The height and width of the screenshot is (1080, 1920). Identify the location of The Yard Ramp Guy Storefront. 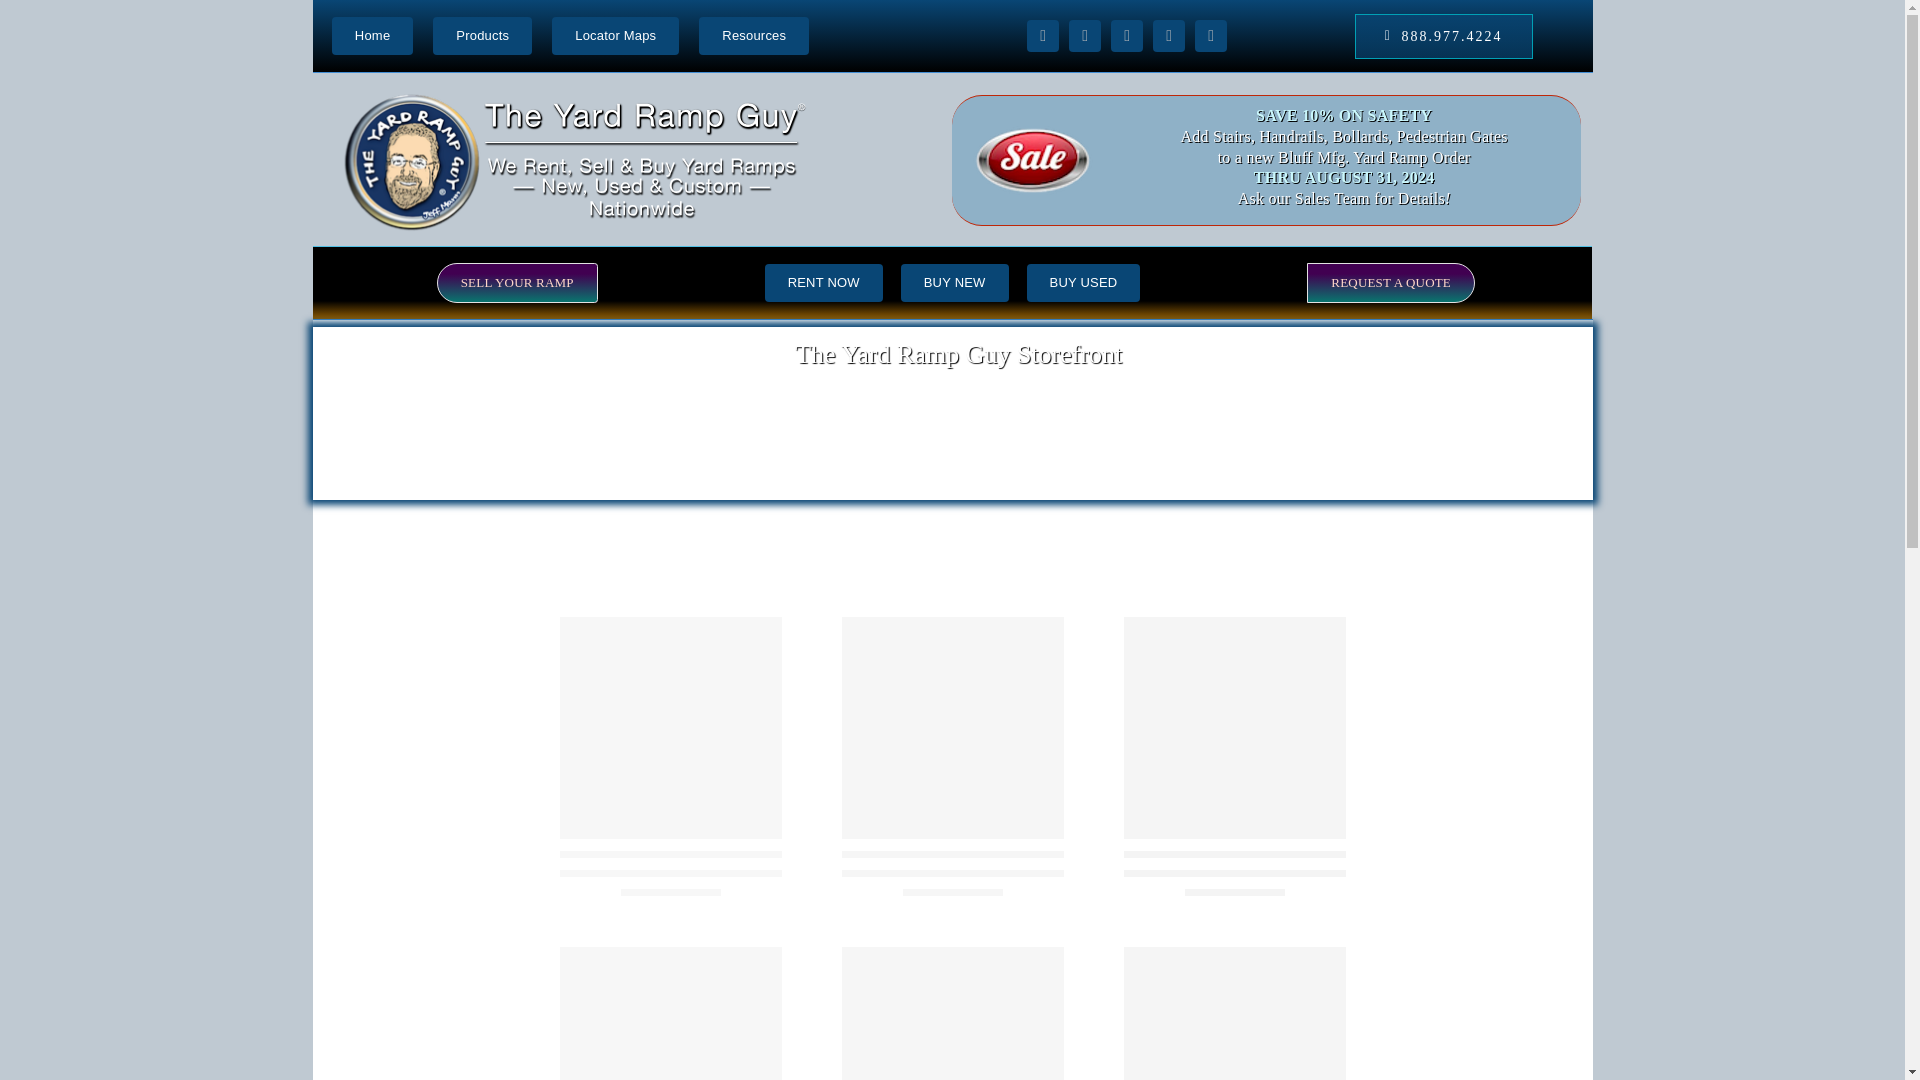
(951, 414).